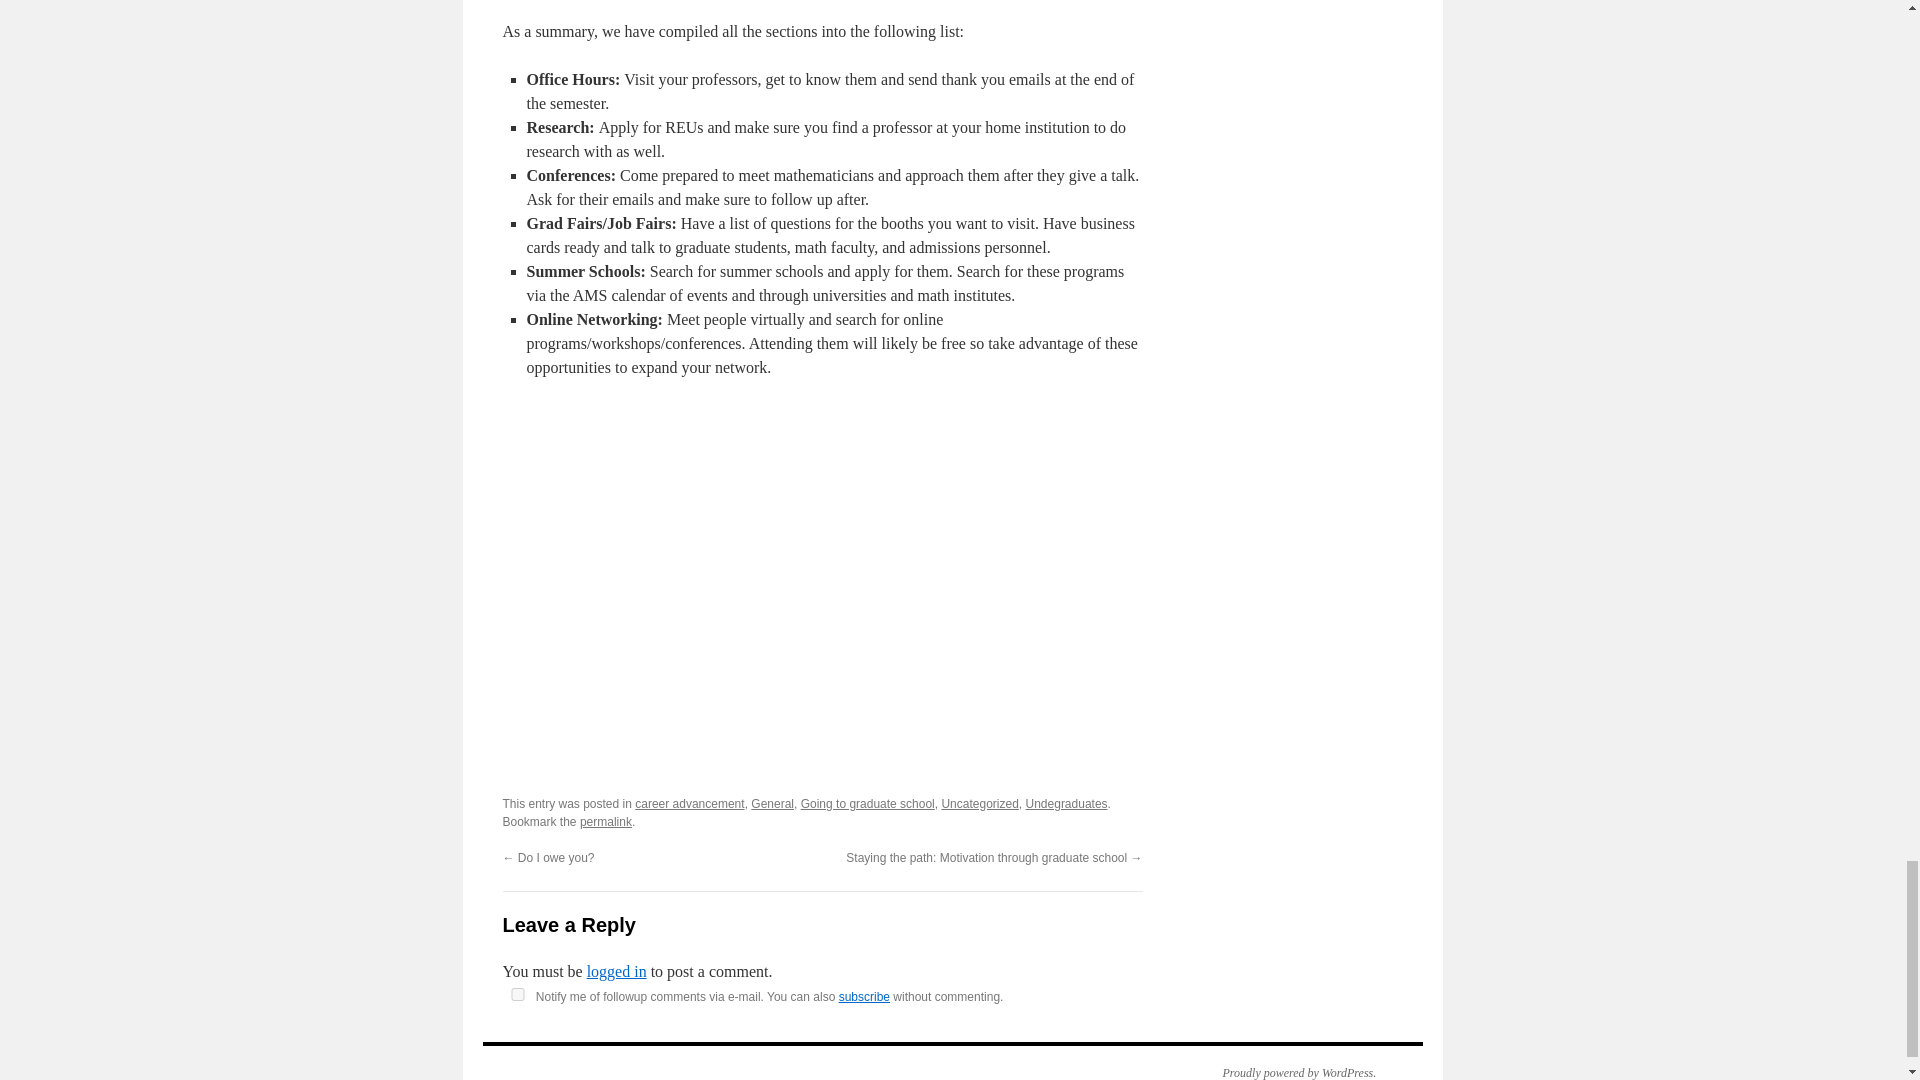 This screenshot has width=1920, height=1080. What do you see at coordinates (864, 997) in the screenshot?
I see `subscribe` at bounding box center [864, 997].